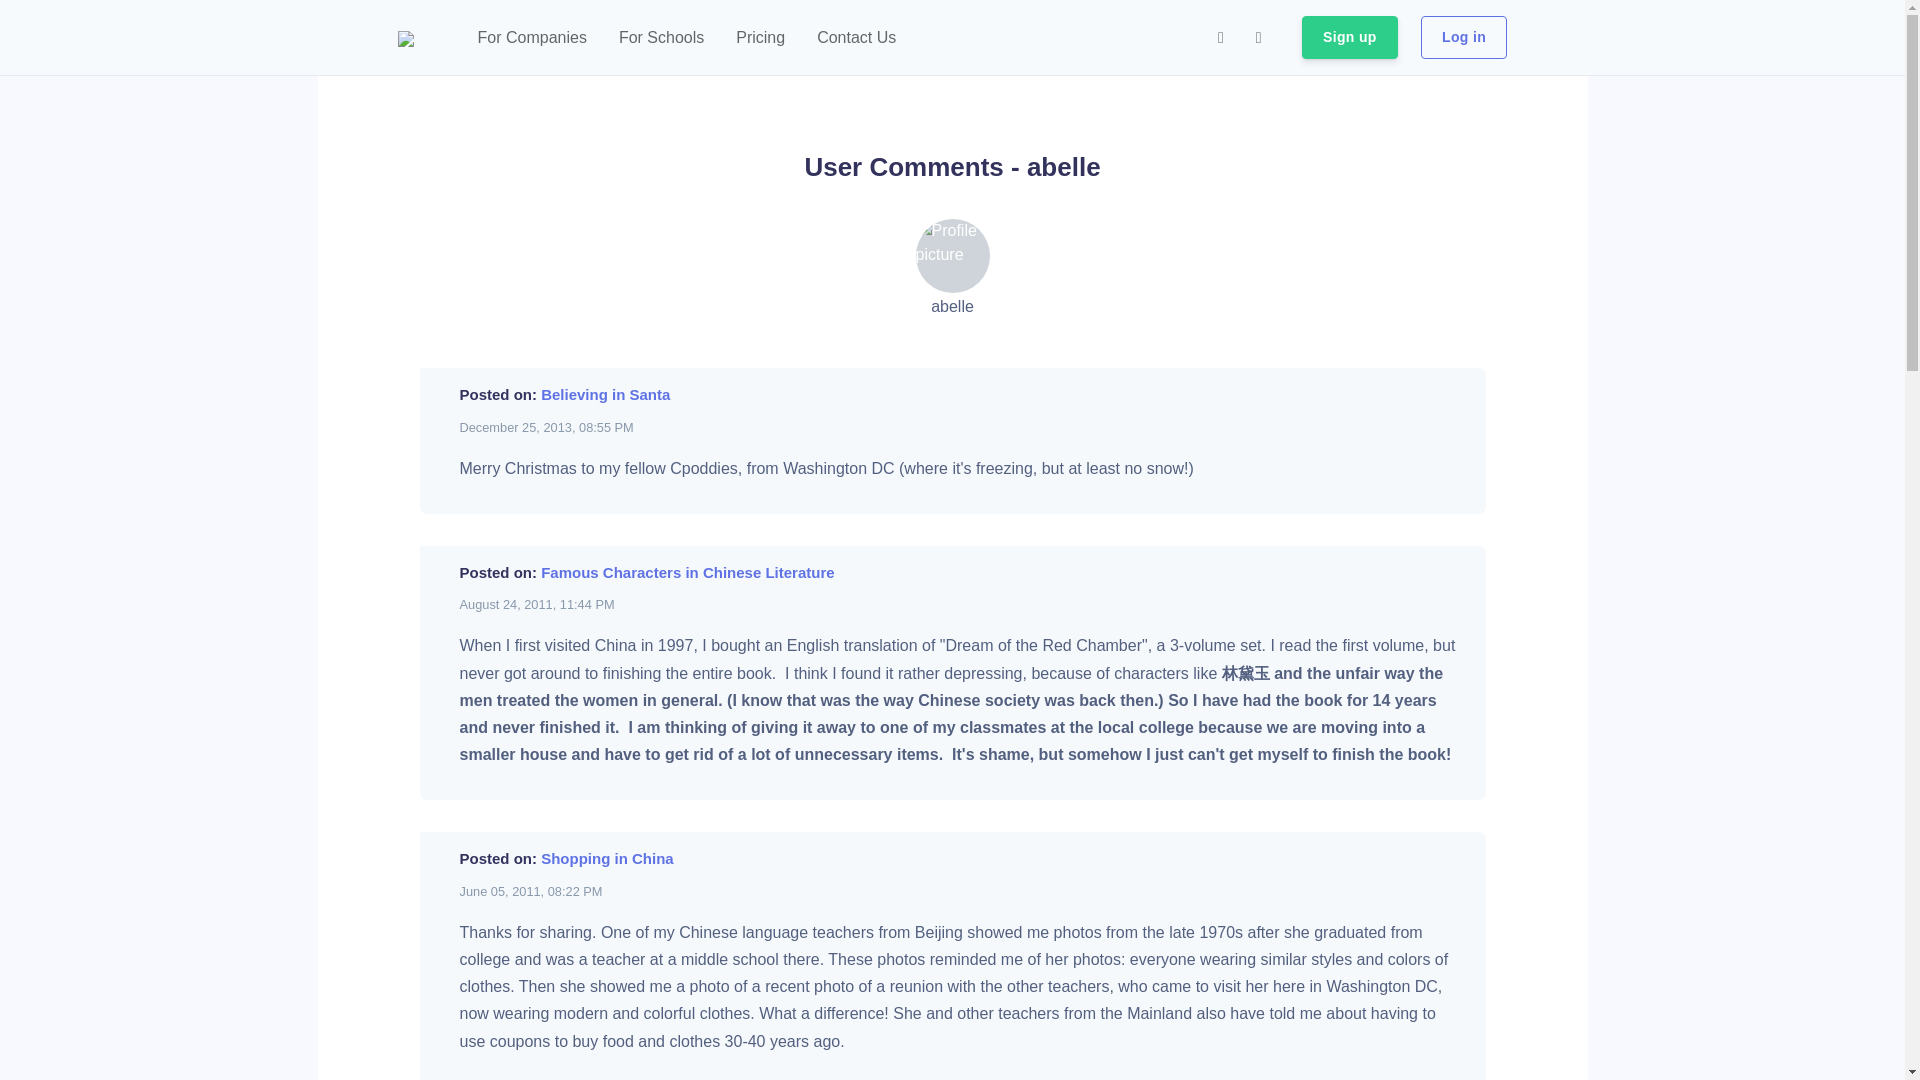  Describe the element at coordinates (606, 394) in the screenshot. I see `Believing in Santa` at that location.